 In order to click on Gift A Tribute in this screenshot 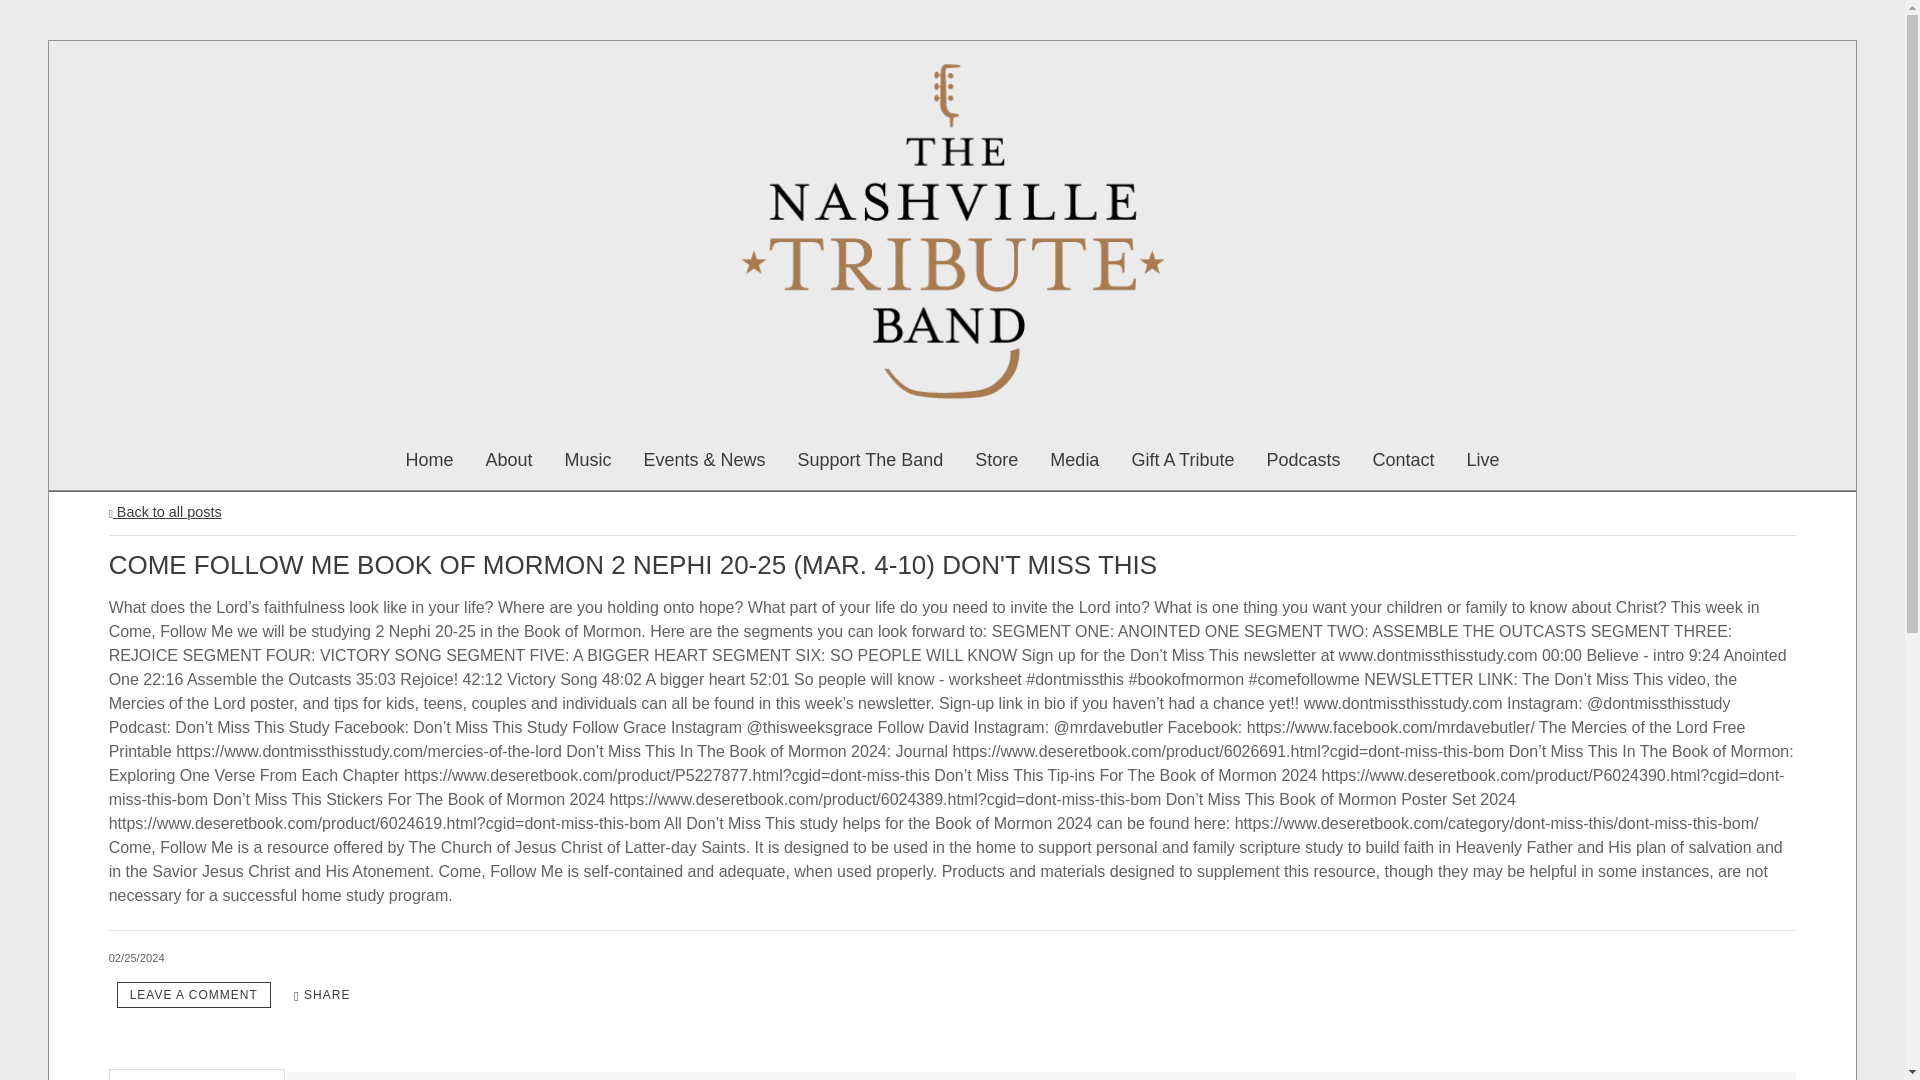, I will do `click(1182, 460)`.